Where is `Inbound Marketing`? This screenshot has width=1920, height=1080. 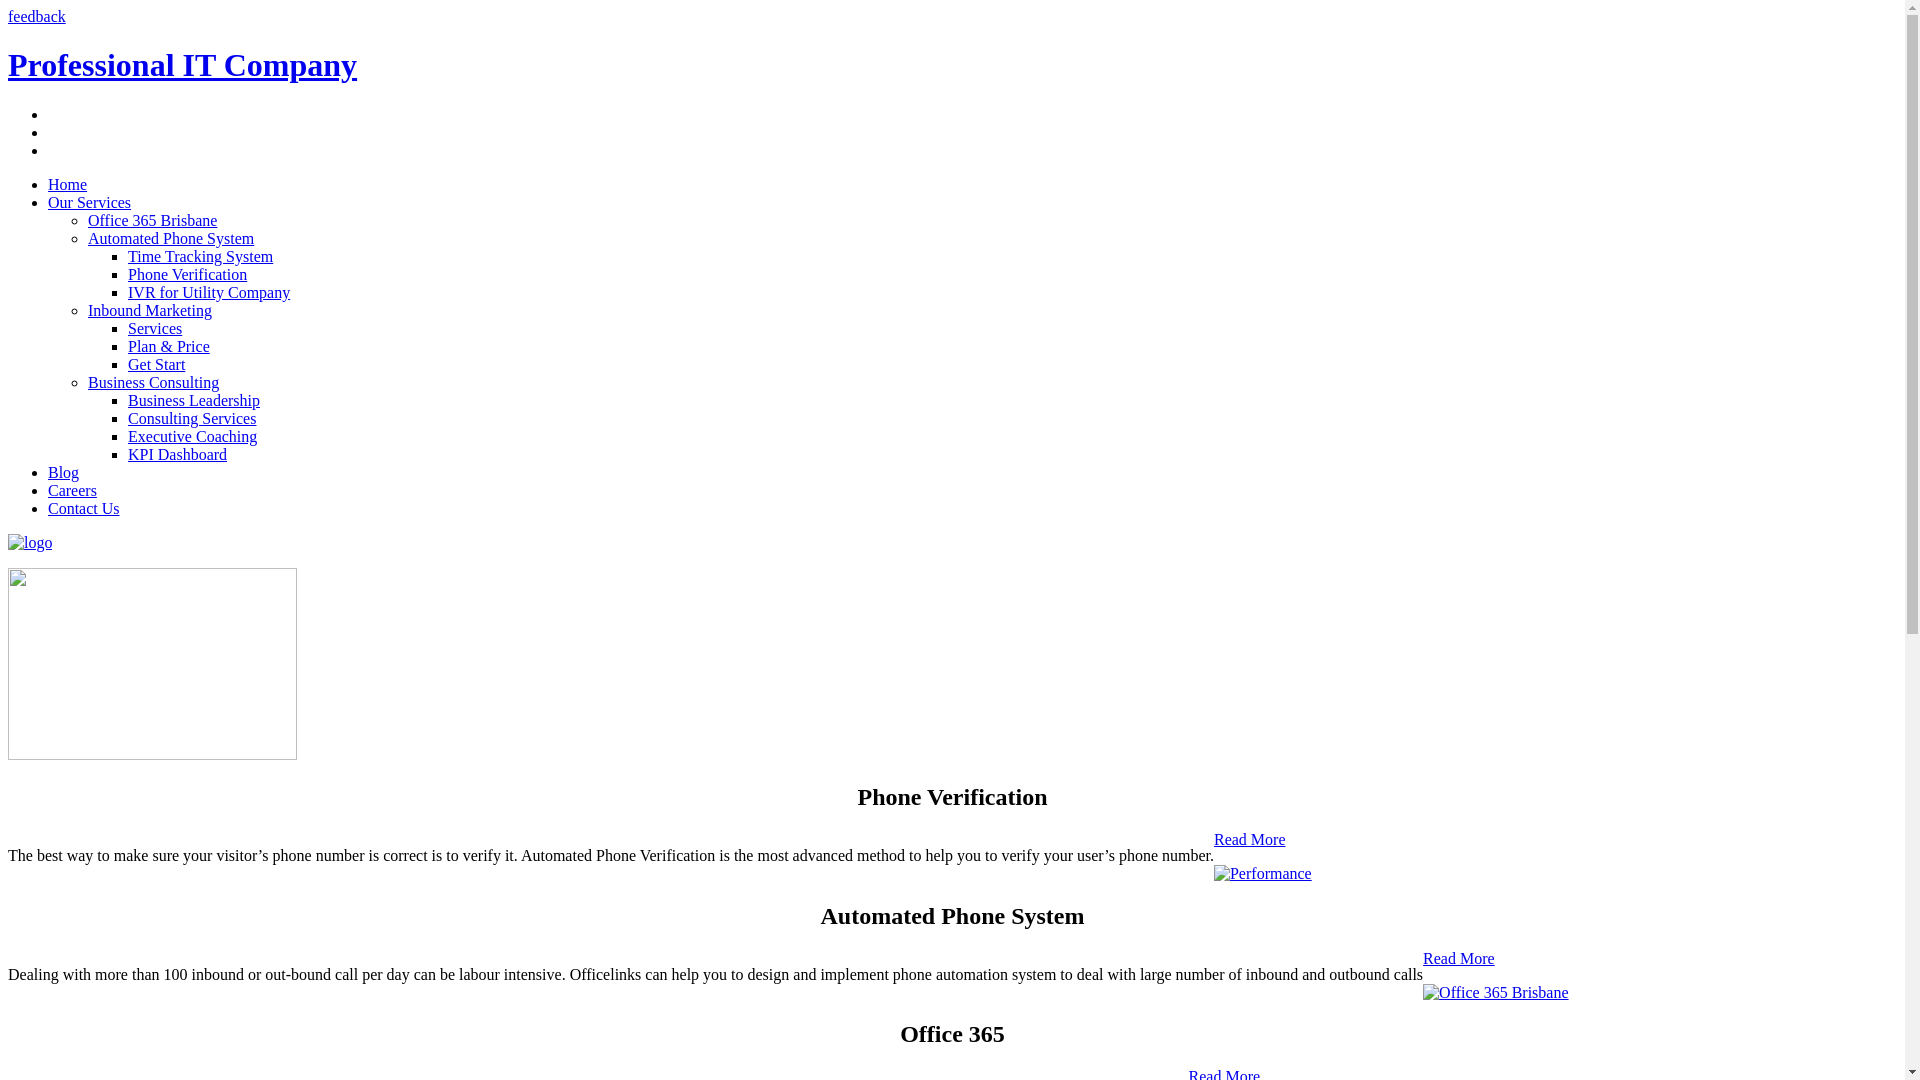 Inbound Marketing is located at coordinates (150, 310).